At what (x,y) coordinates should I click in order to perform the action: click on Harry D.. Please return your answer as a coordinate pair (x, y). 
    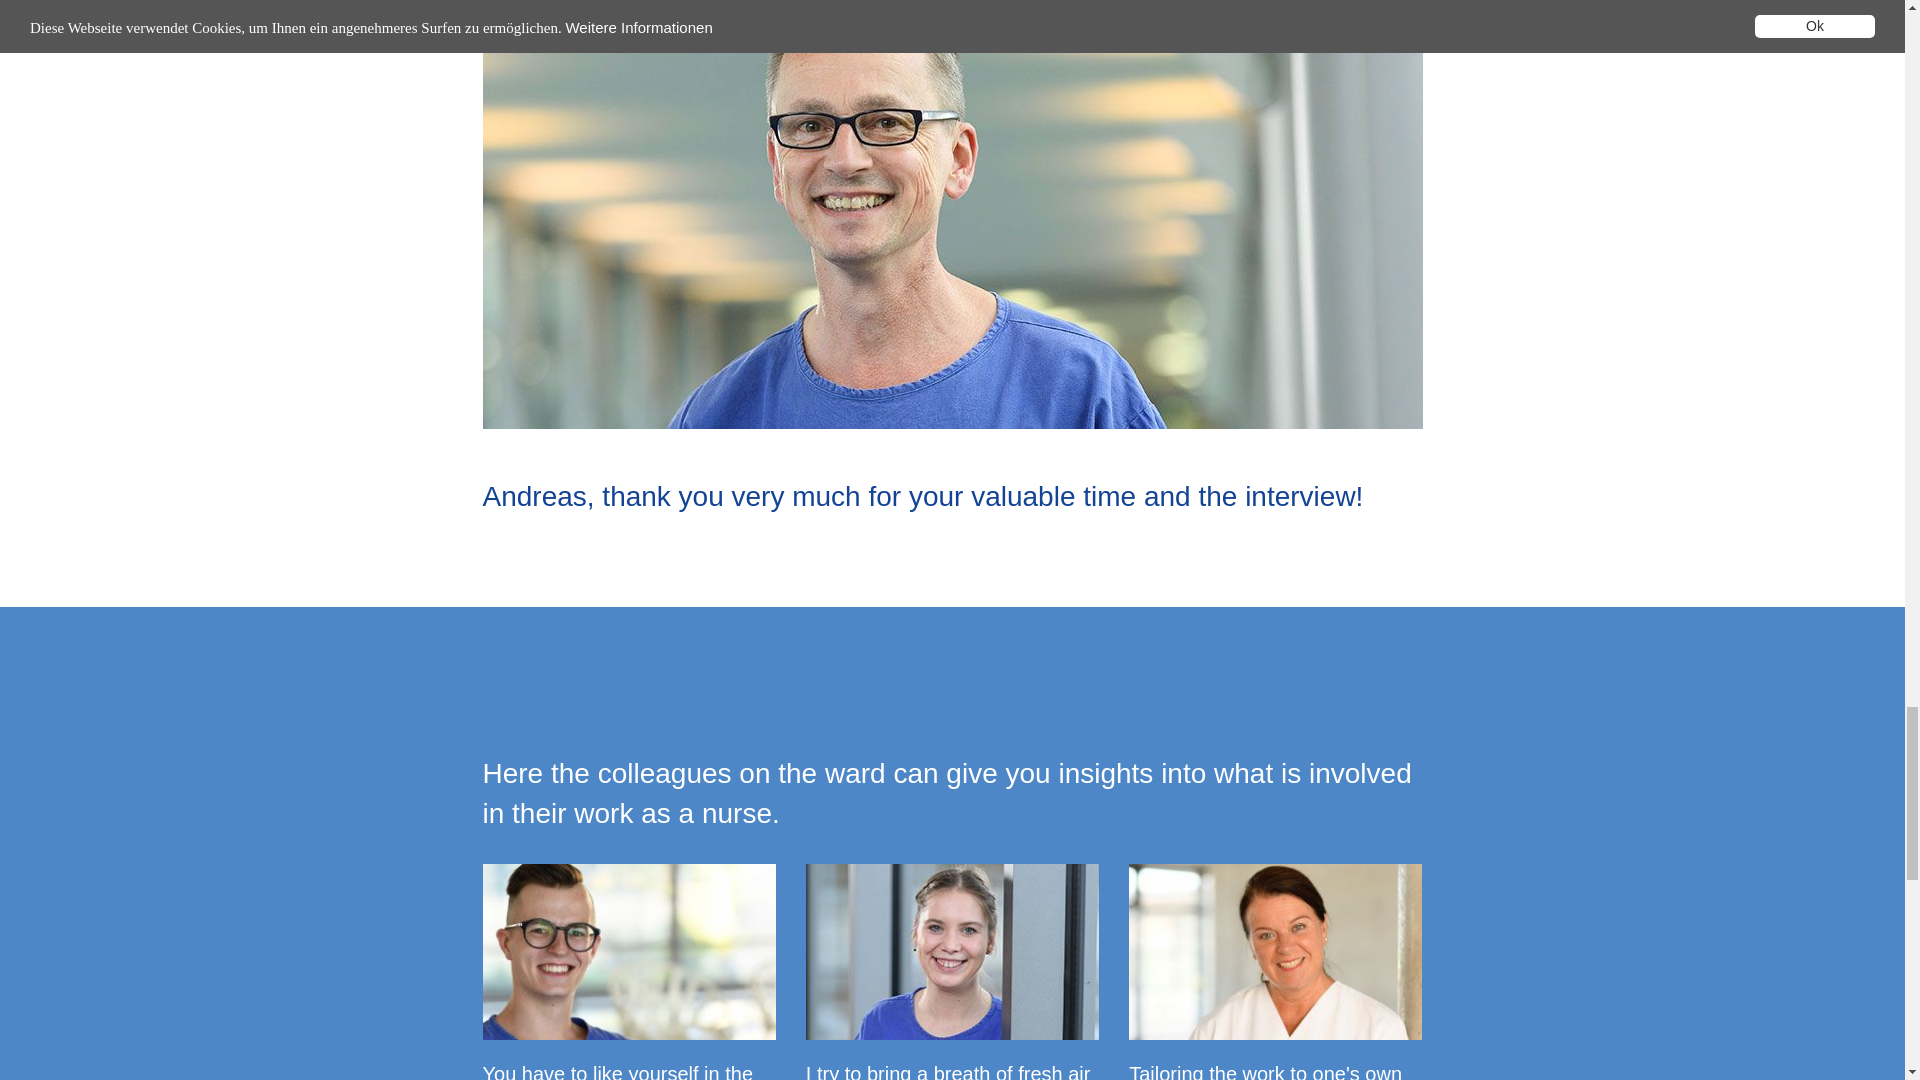
    Looking at the image, I should click on (628, 952).